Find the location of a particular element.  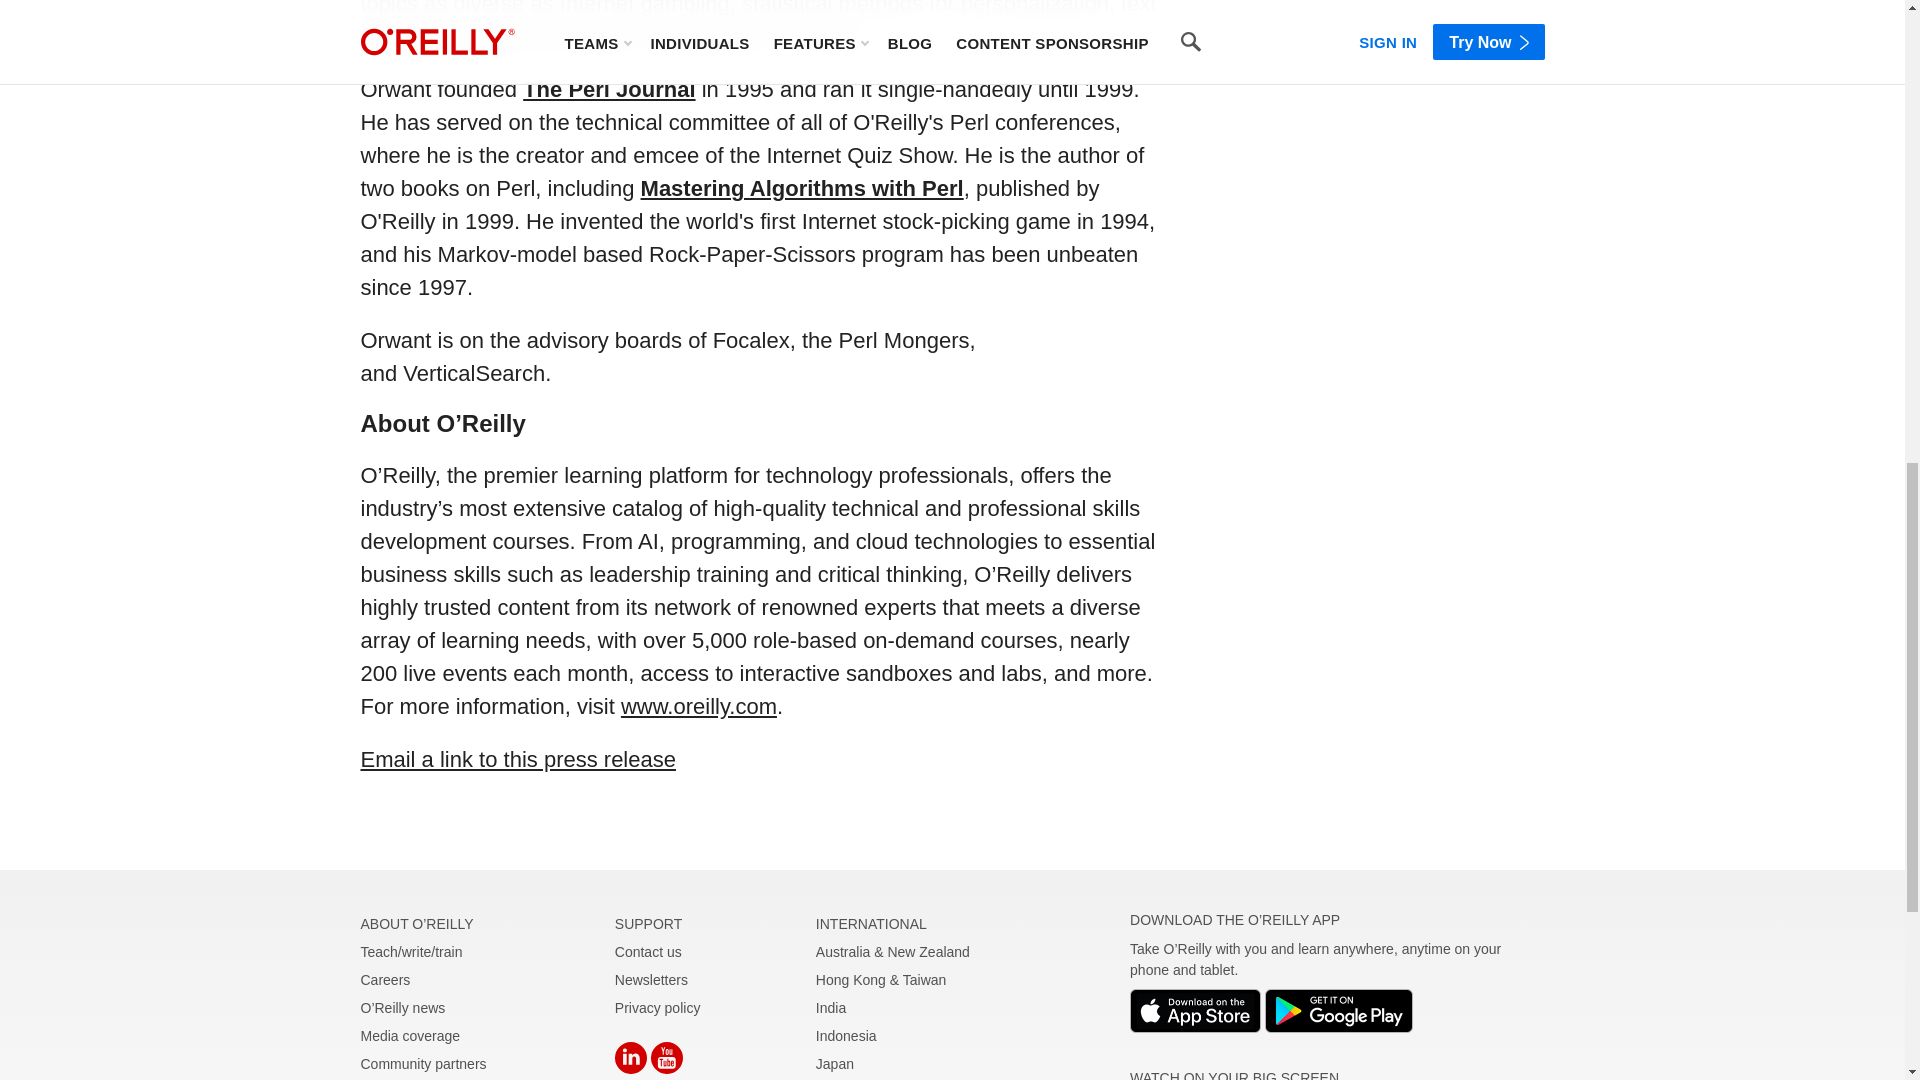

Careers is located at coordinates (422, 1064).